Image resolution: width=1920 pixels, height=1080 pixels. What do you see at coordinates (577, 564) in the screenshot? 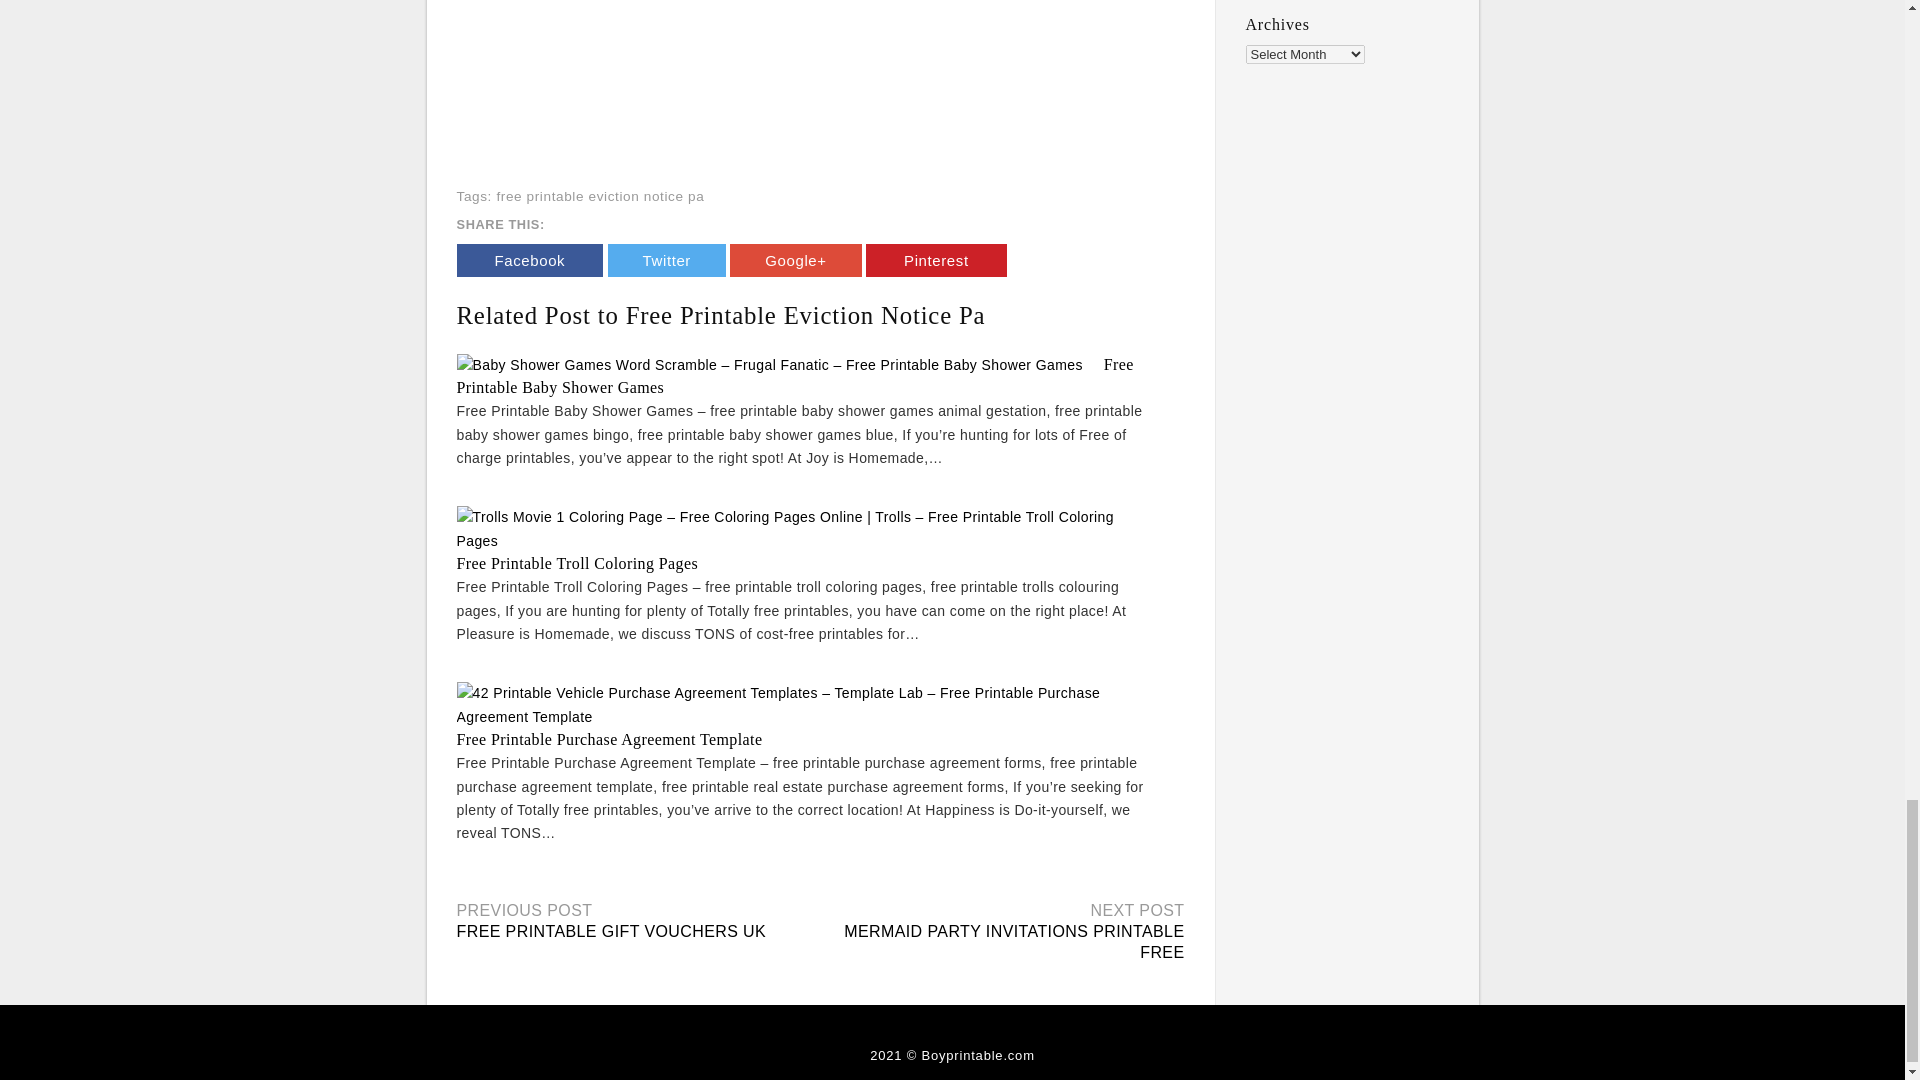
I see `Free Printable Troll Coloring Pages` at bounding box center [577, 564].